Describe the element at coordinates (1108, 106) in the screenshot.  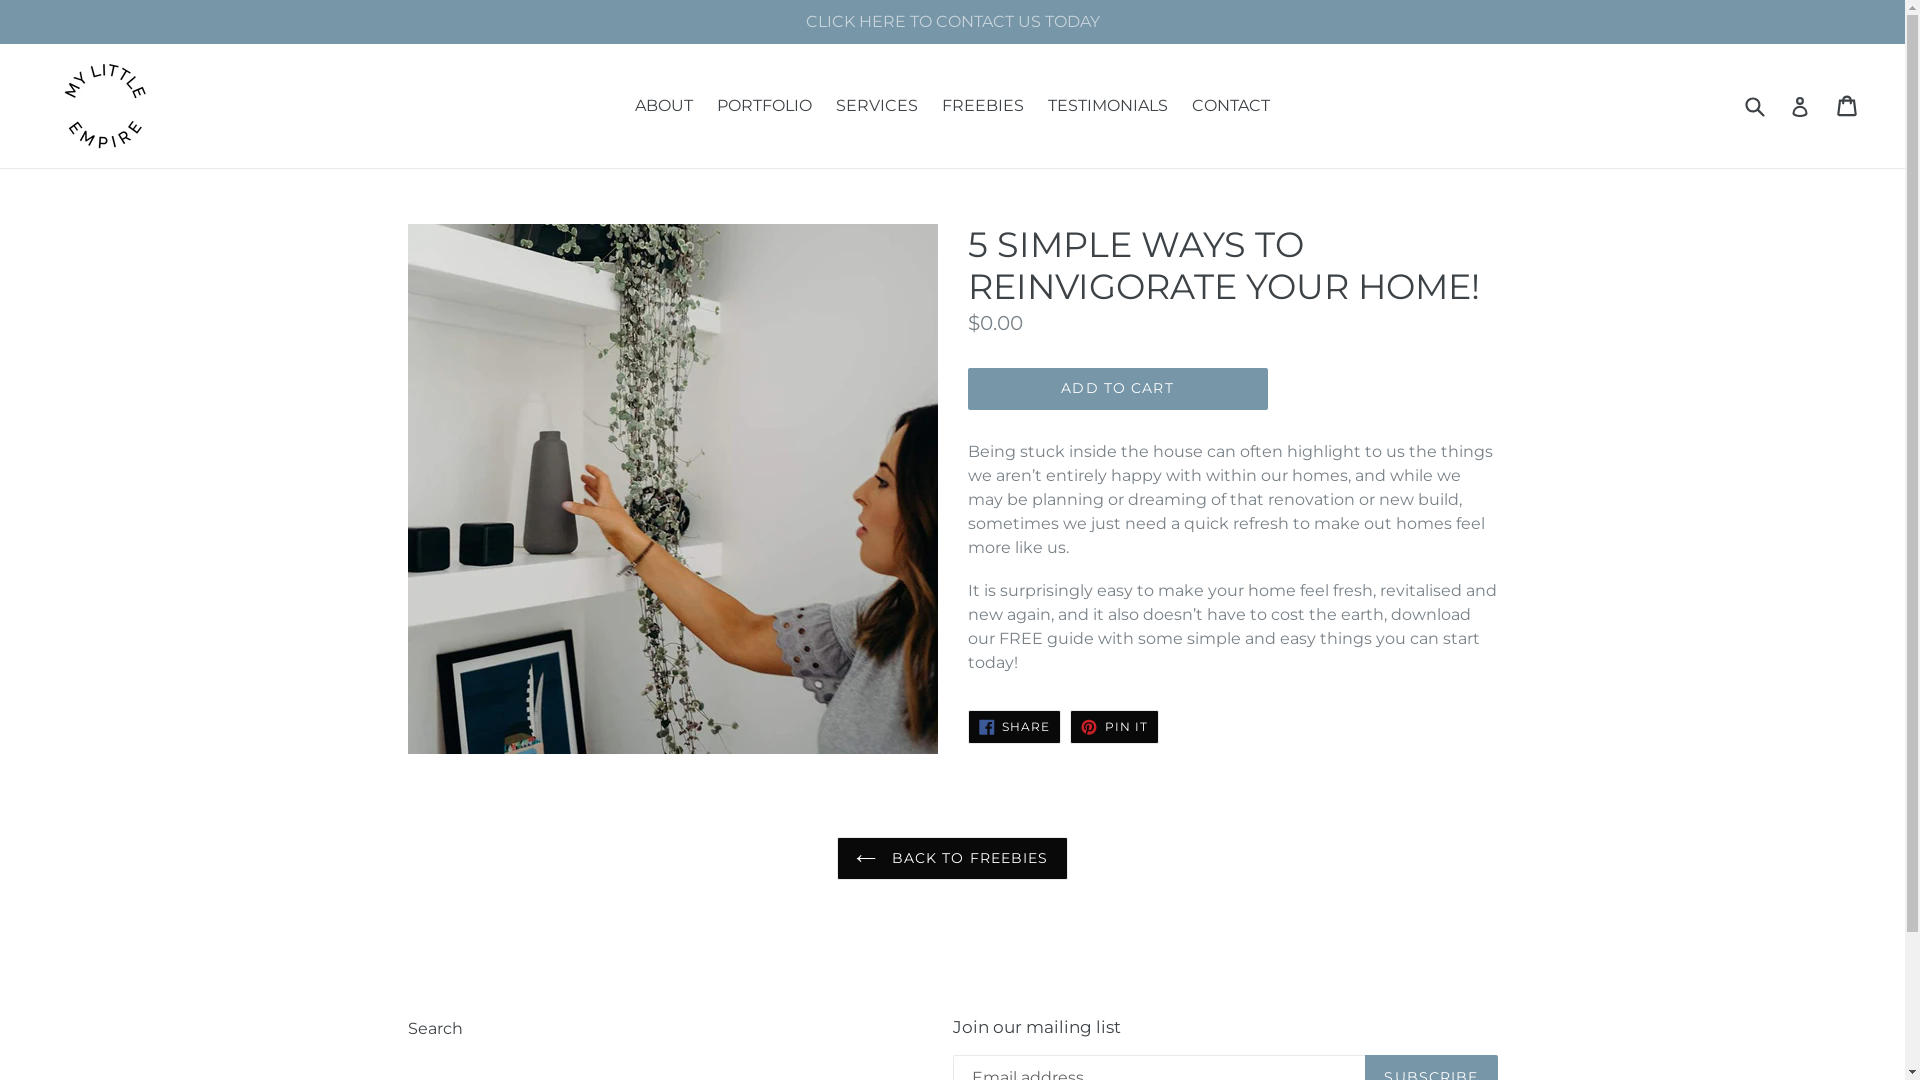
I see `TESTIMONIALS` at that location.